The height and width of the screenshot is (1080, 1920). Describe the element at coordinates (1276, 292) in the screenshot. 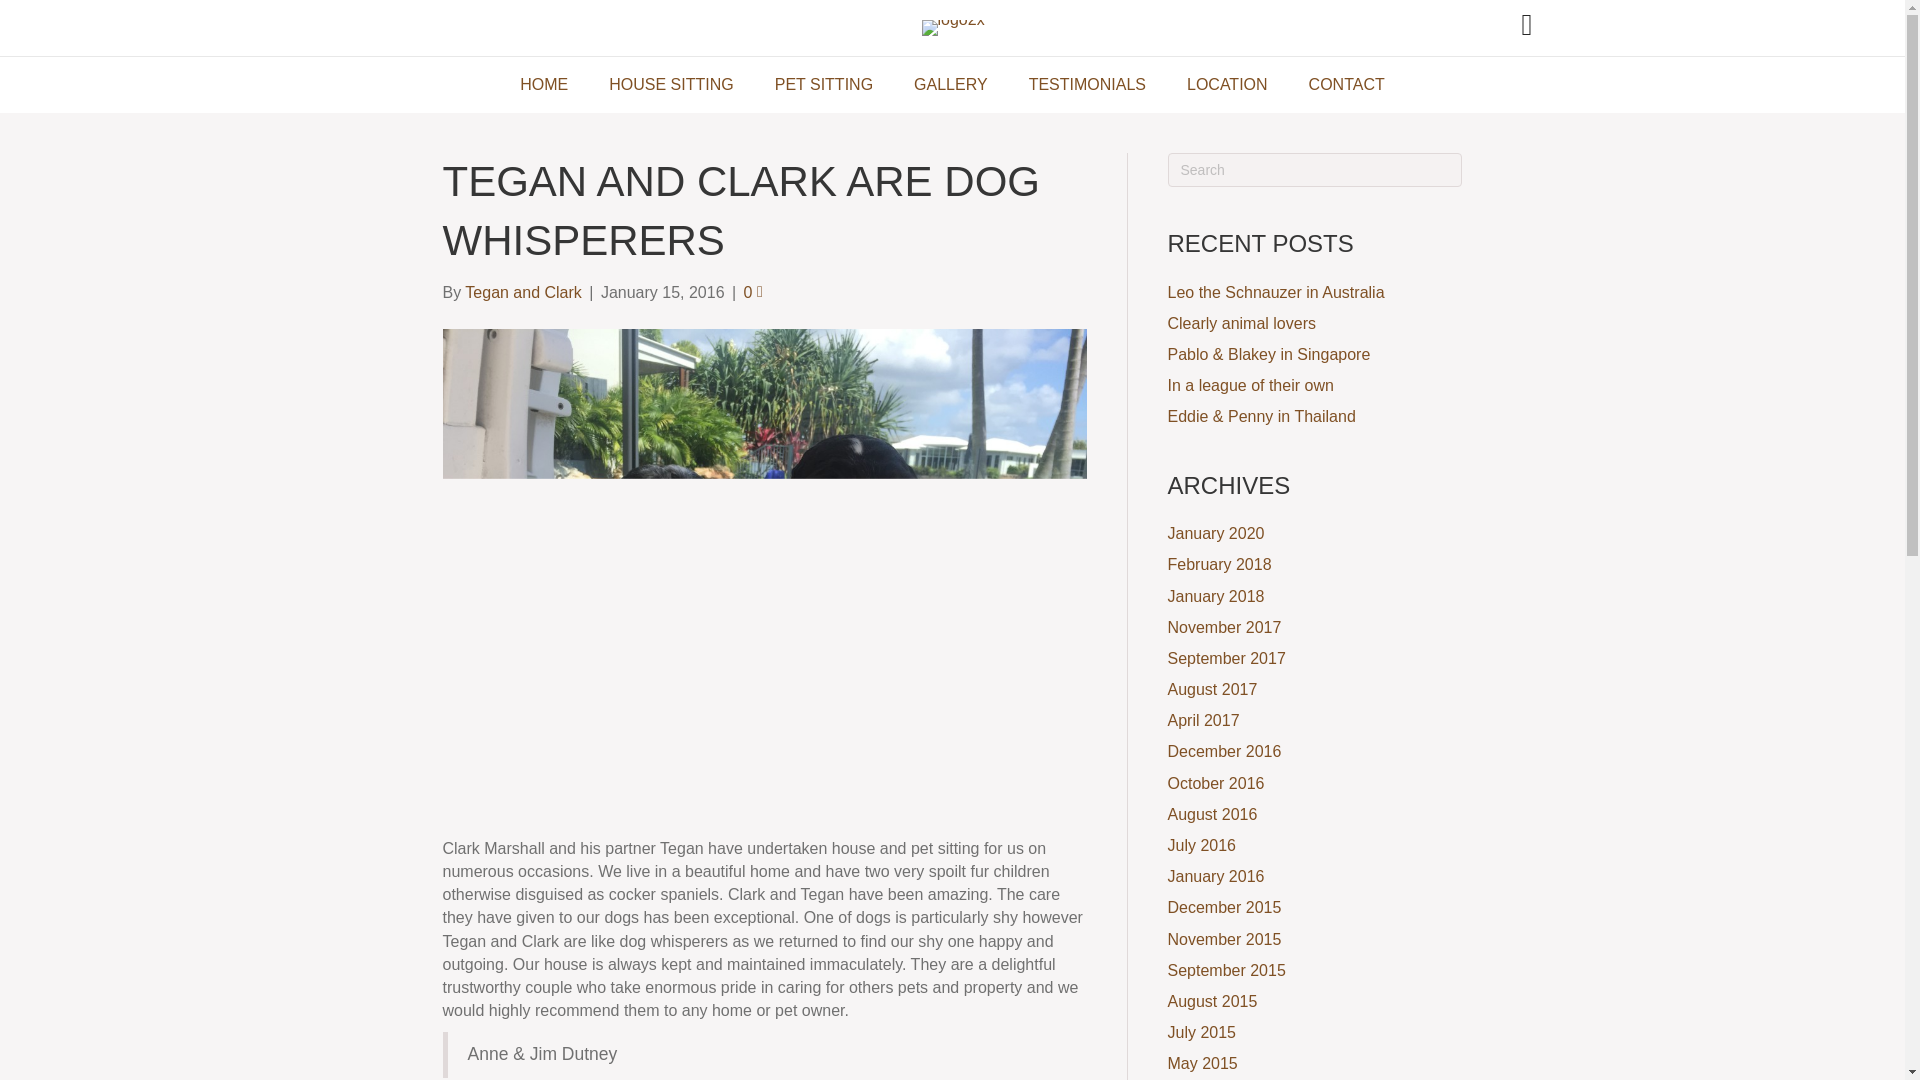

I see `Leo the Schnauzer in Australia` at that location.